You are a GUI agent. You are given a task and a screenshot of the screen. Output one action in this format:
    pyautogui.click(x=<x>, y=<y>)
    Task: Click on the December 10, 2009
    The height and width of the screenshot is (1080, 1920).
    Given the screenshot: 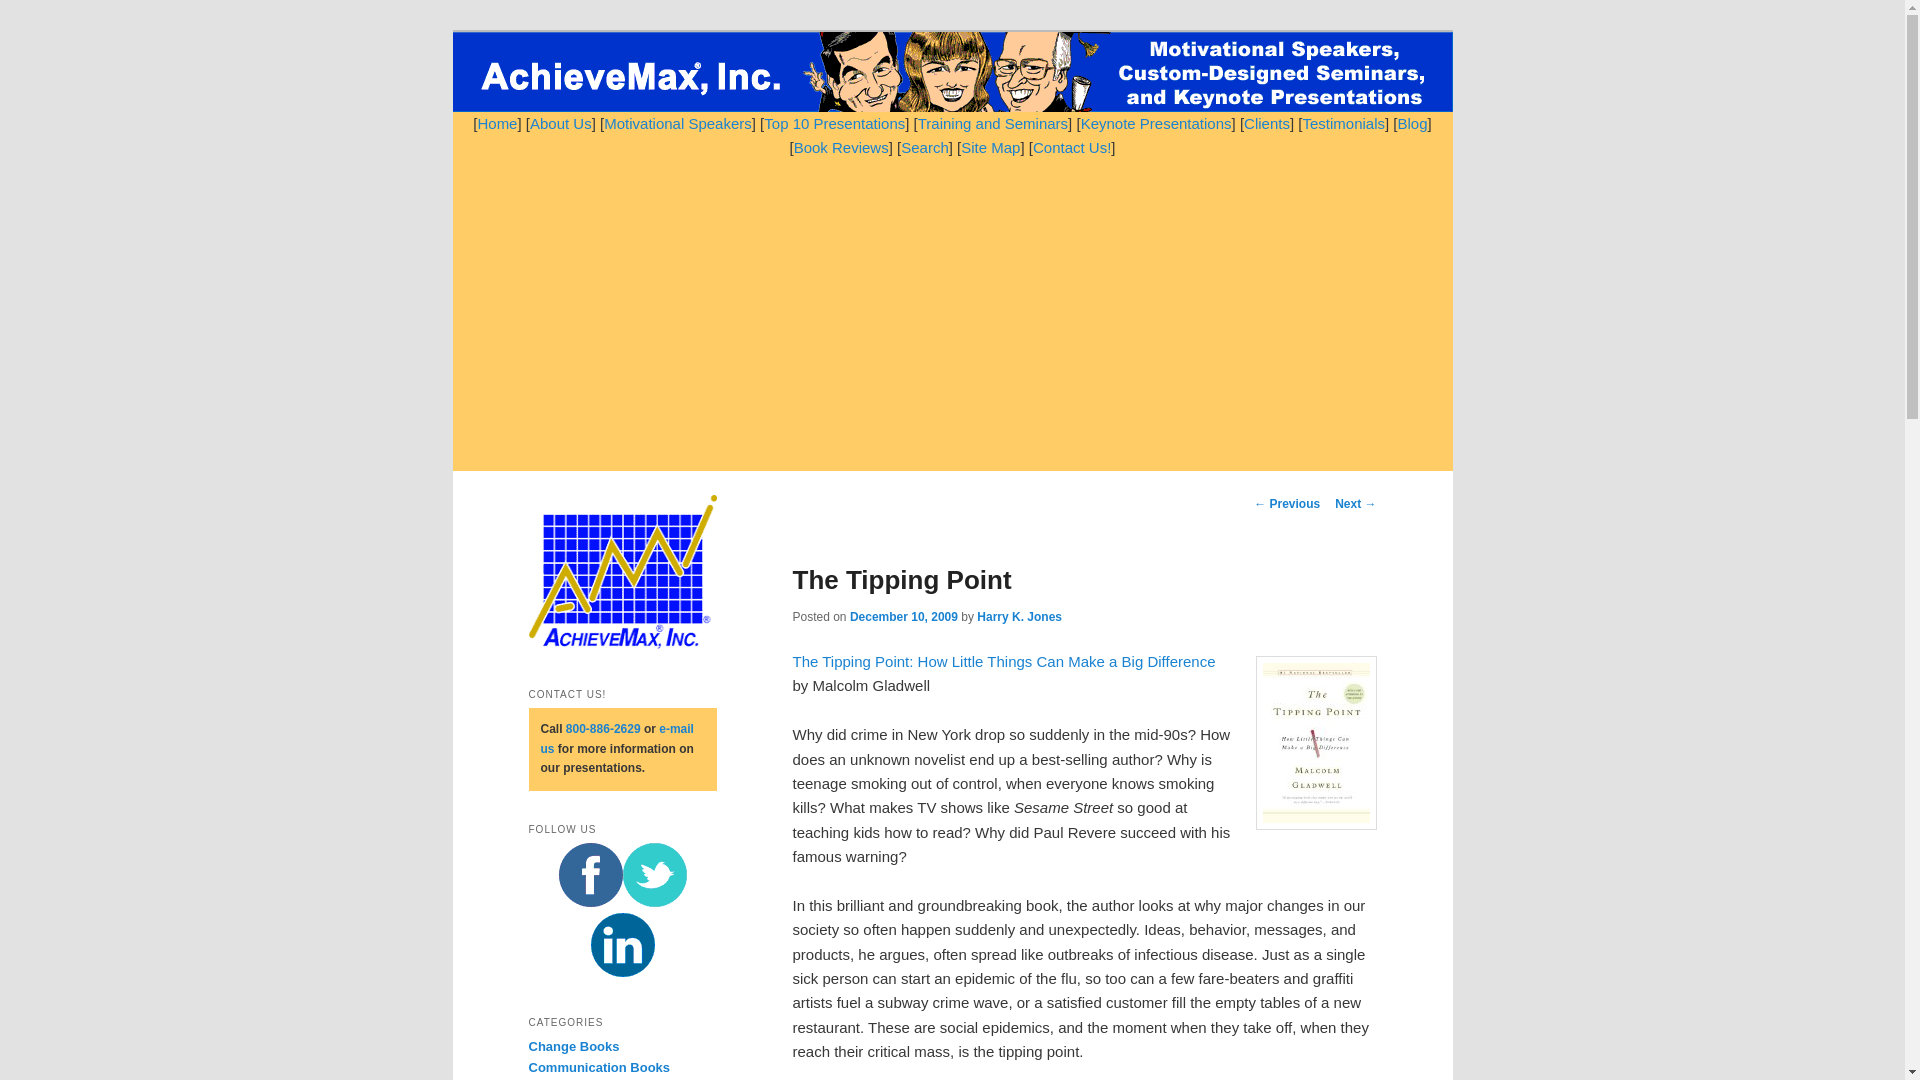 What is the action you would take?
    pyautogui.click(x=904, y=617)
    